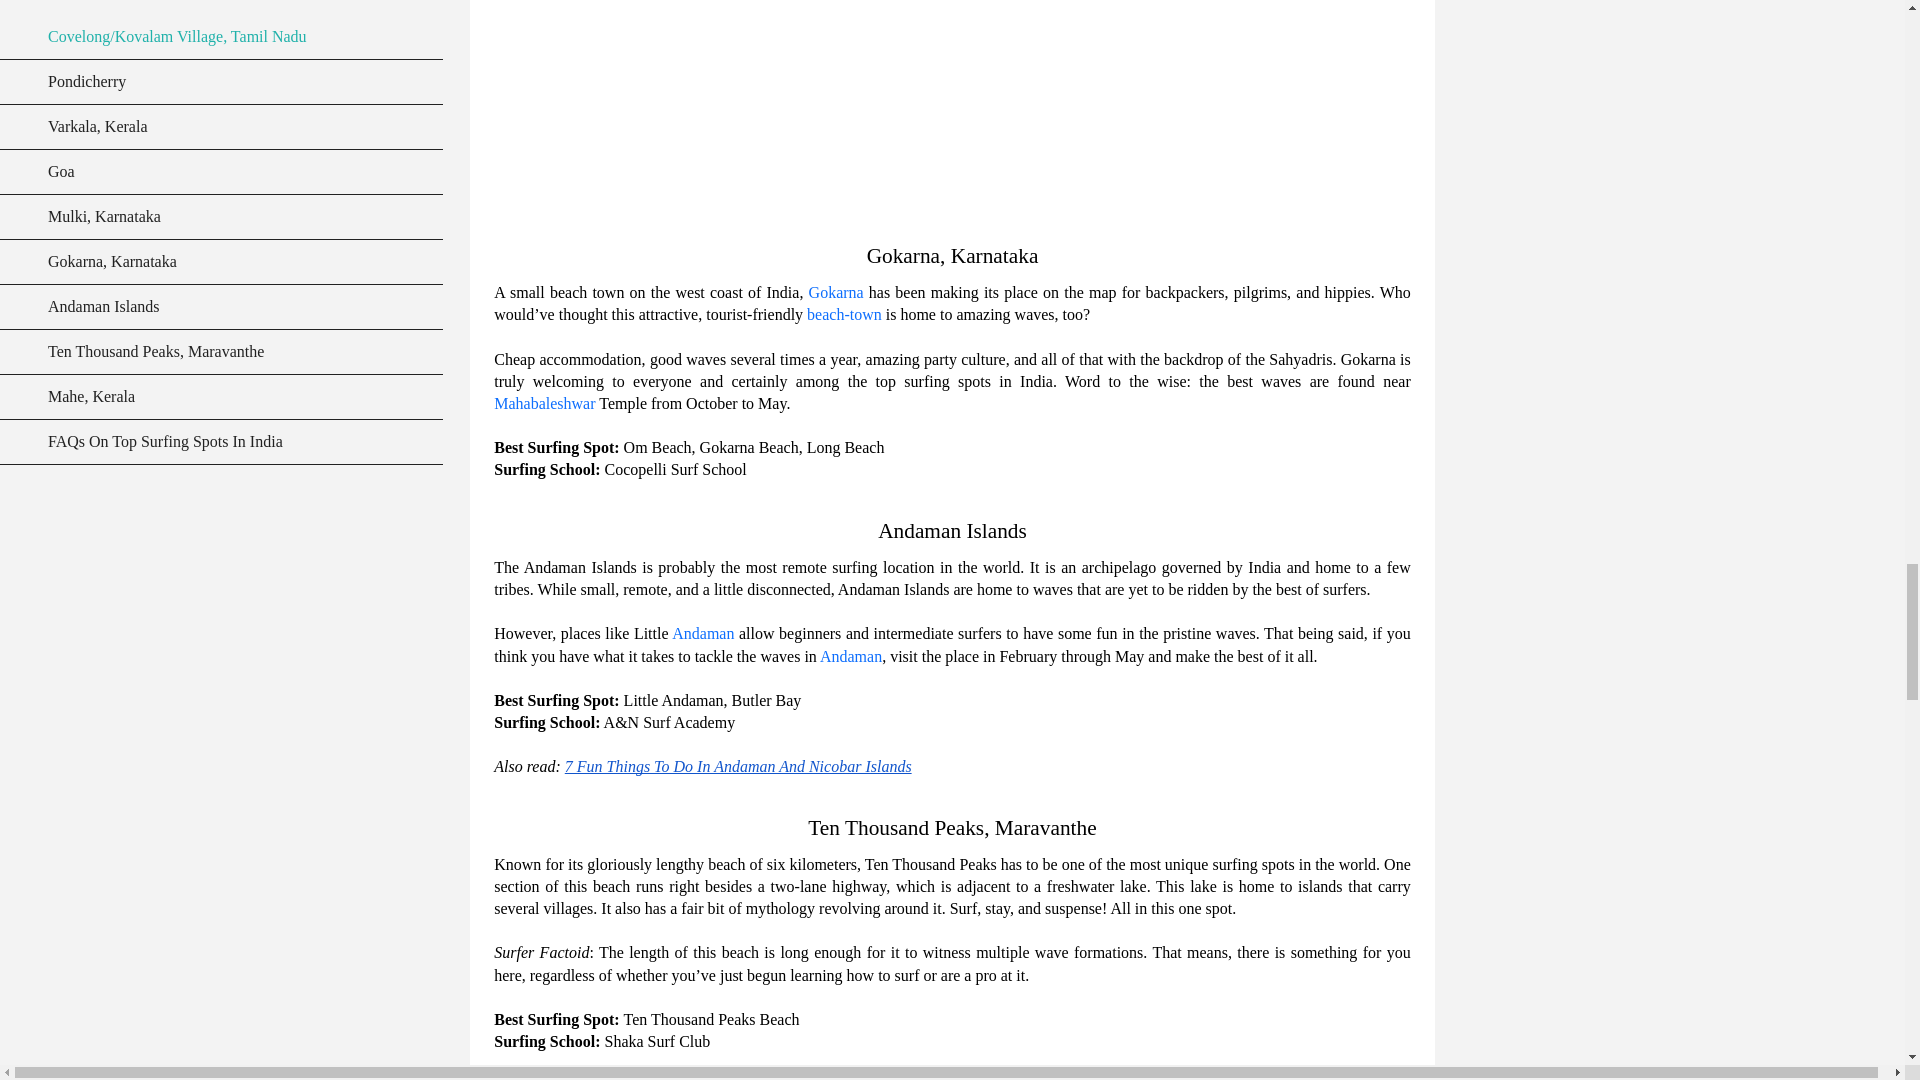 Image resolution: width=1920 pixels, height=1080 pixels. I want to click on Andaman, so click(850, 656).